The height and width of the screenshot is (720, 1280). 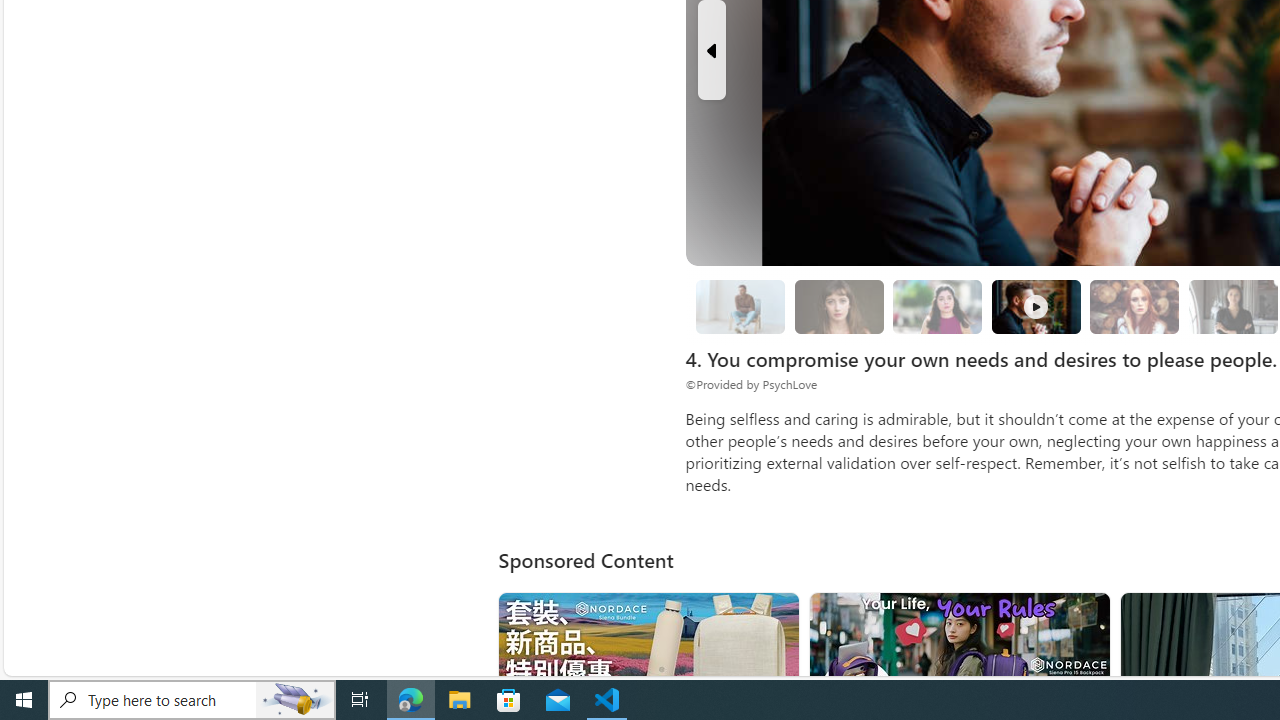 I want to click on Previous Slide, so click(x=711, y=50).